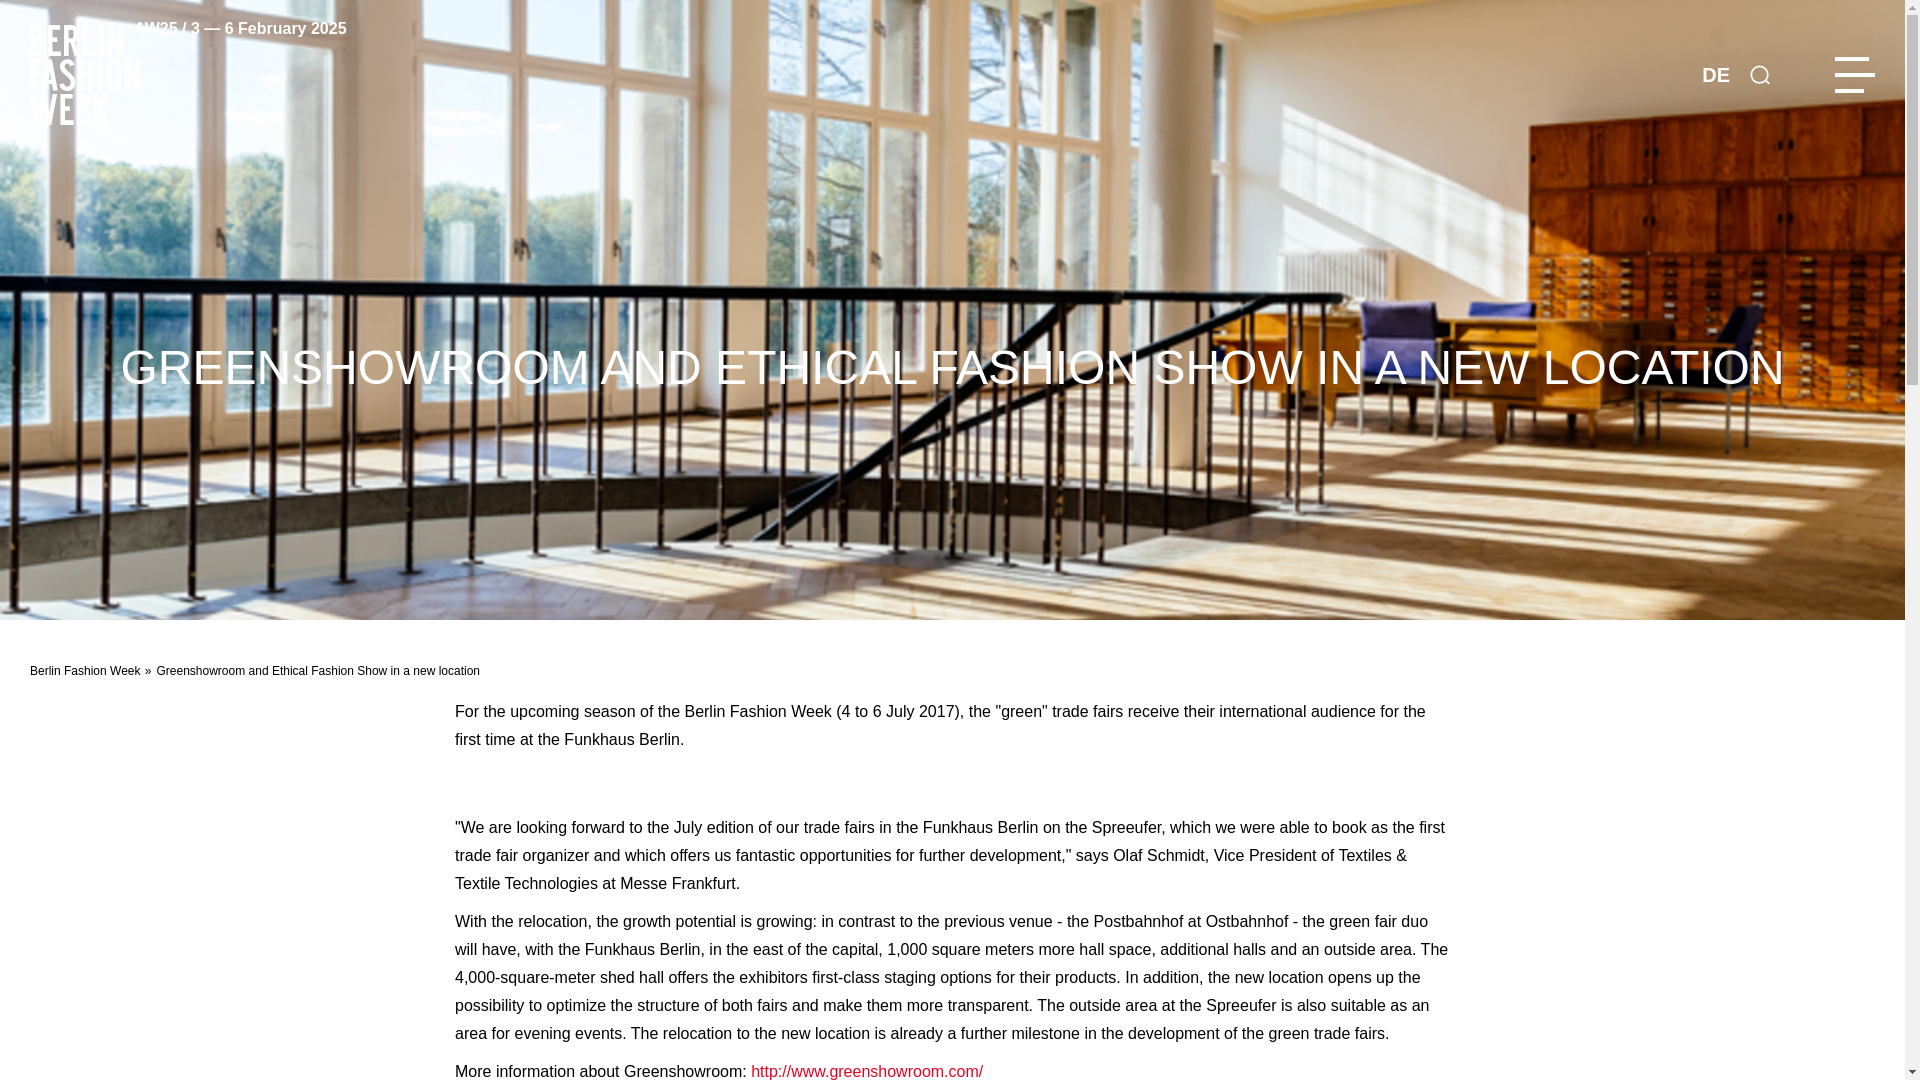  Describe the element at coordinates (1715, 74) in the screenshot. I see `Single news` at that location.